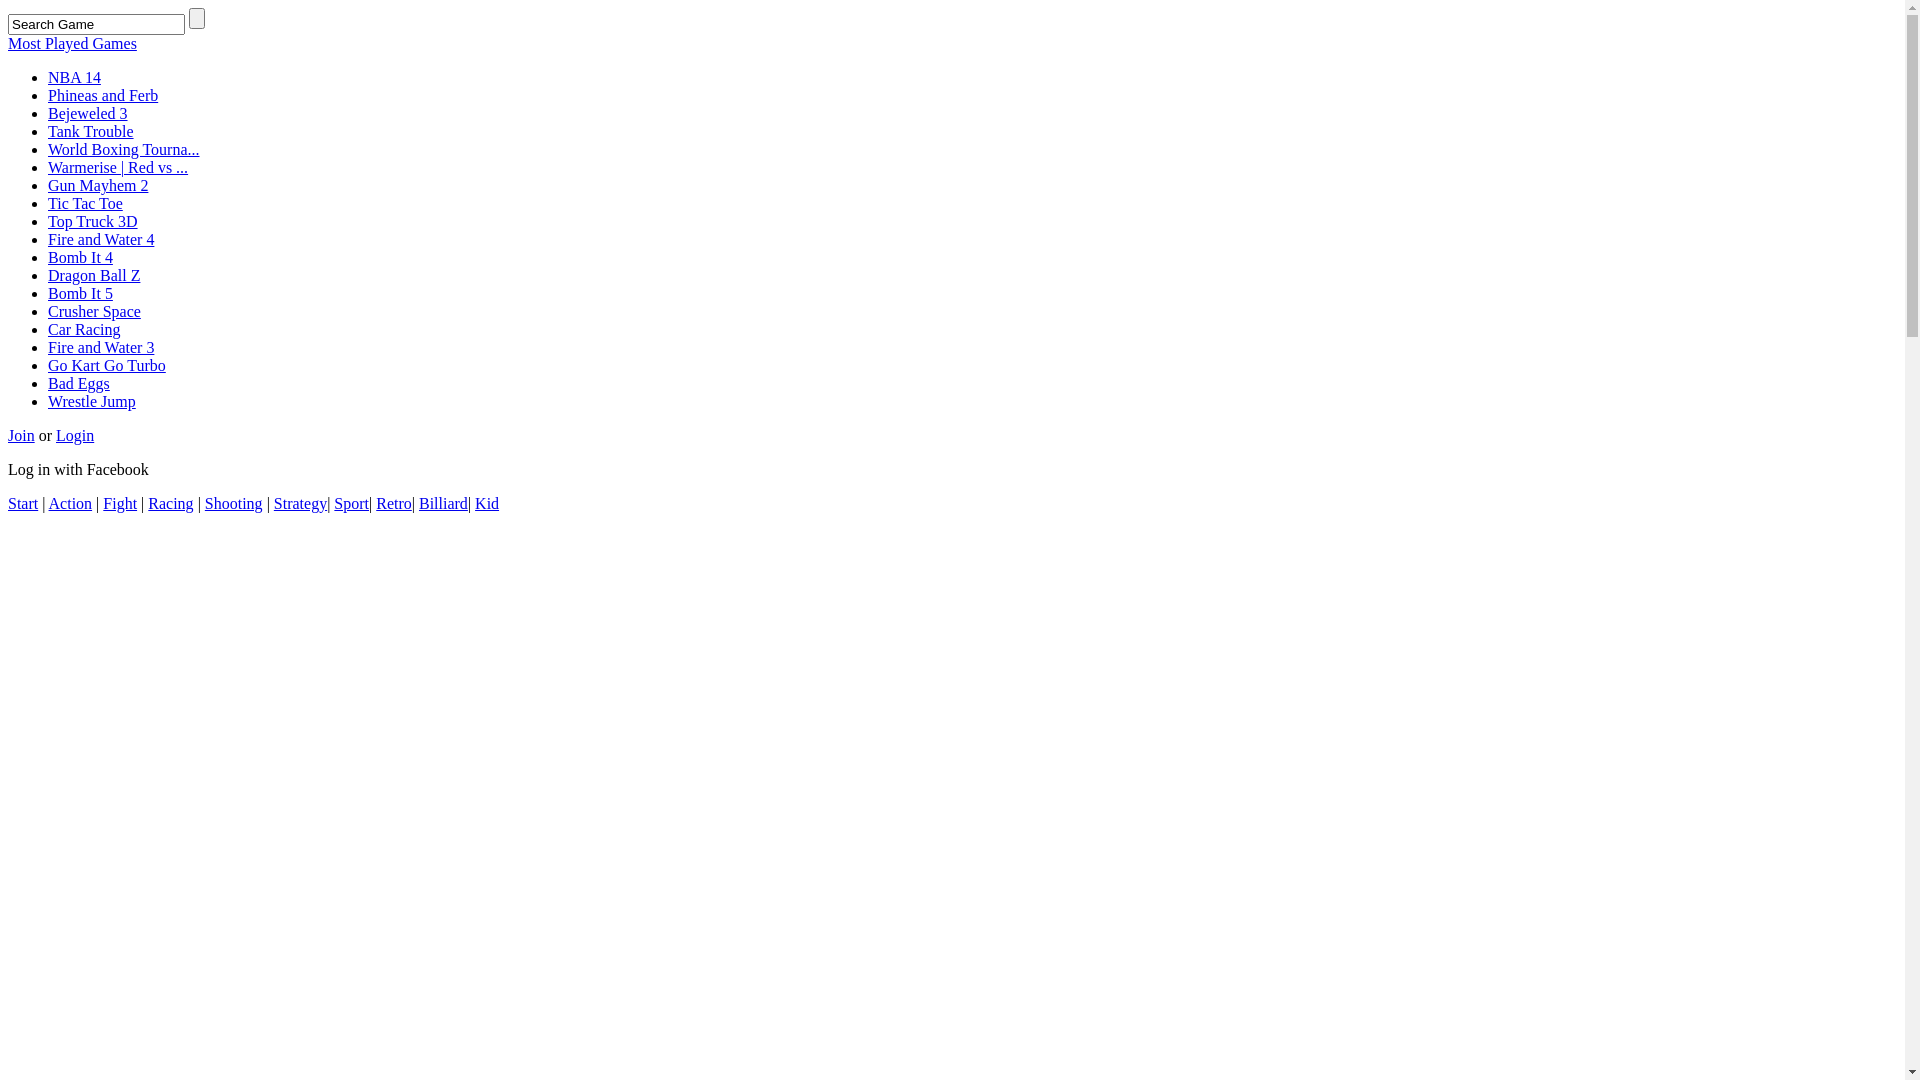  Describe the element at coordinates (92, 402) in the screenshot. I see `Wrestle Jump` at that location.